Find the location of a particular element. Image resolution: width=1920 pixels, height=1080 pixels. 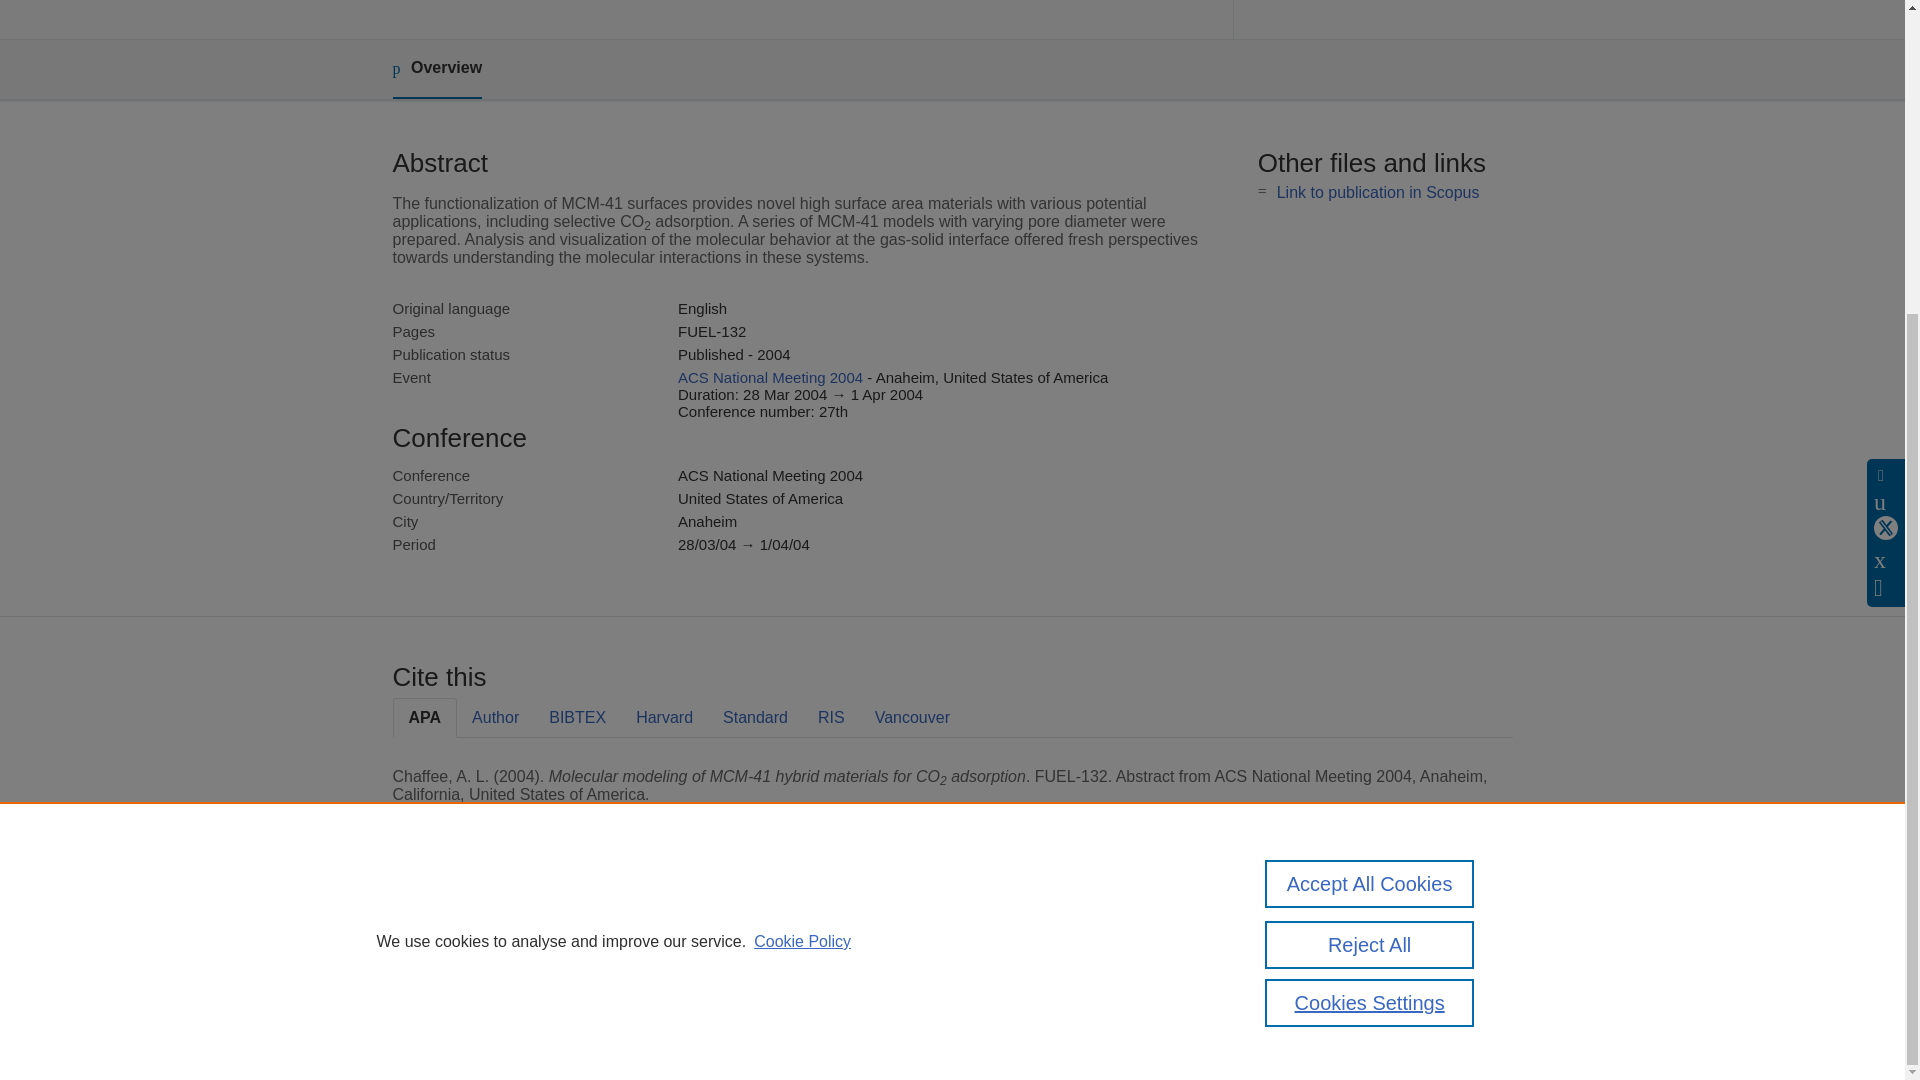

Overview is located at coordinates (436, 69).